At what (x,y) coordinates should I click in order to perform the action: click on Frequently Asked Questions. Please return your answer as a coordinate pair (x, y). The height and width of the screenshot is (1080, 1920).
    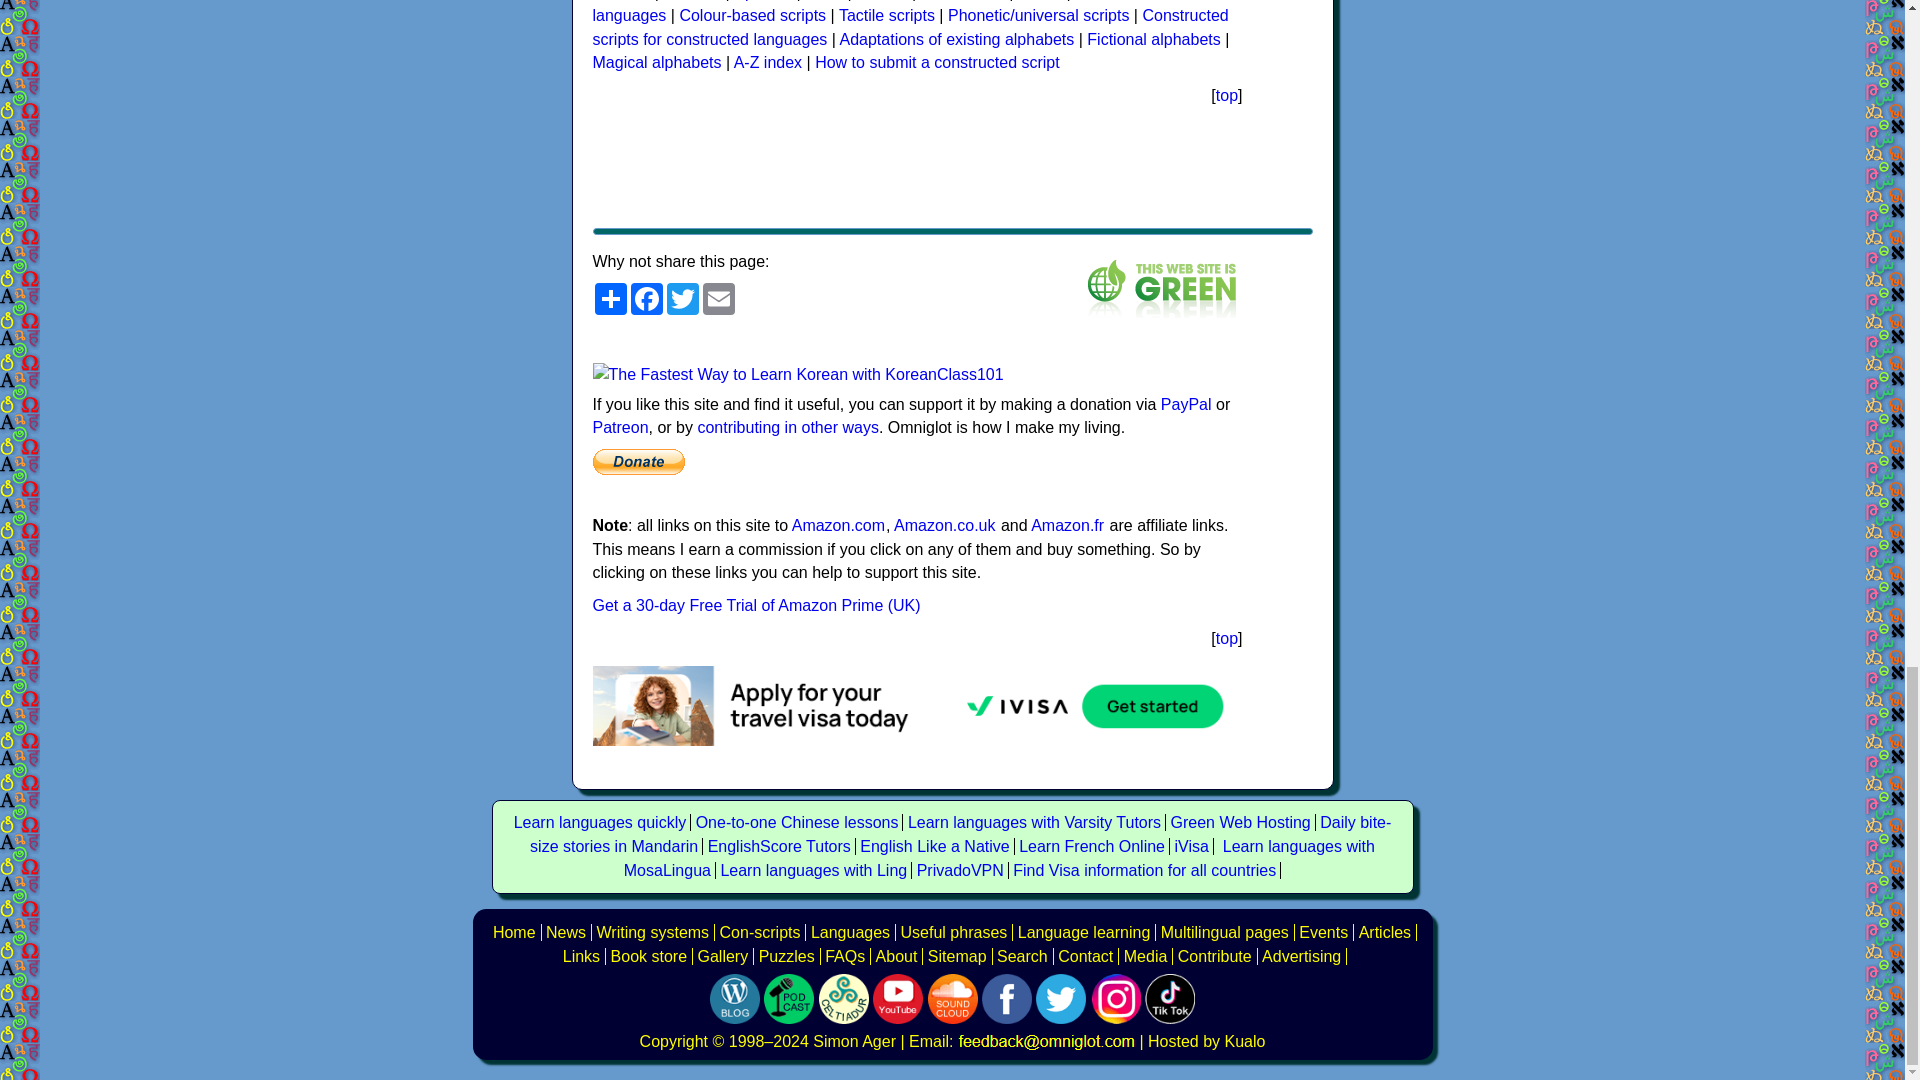
    Looking at the image, I should click on (845, 956).